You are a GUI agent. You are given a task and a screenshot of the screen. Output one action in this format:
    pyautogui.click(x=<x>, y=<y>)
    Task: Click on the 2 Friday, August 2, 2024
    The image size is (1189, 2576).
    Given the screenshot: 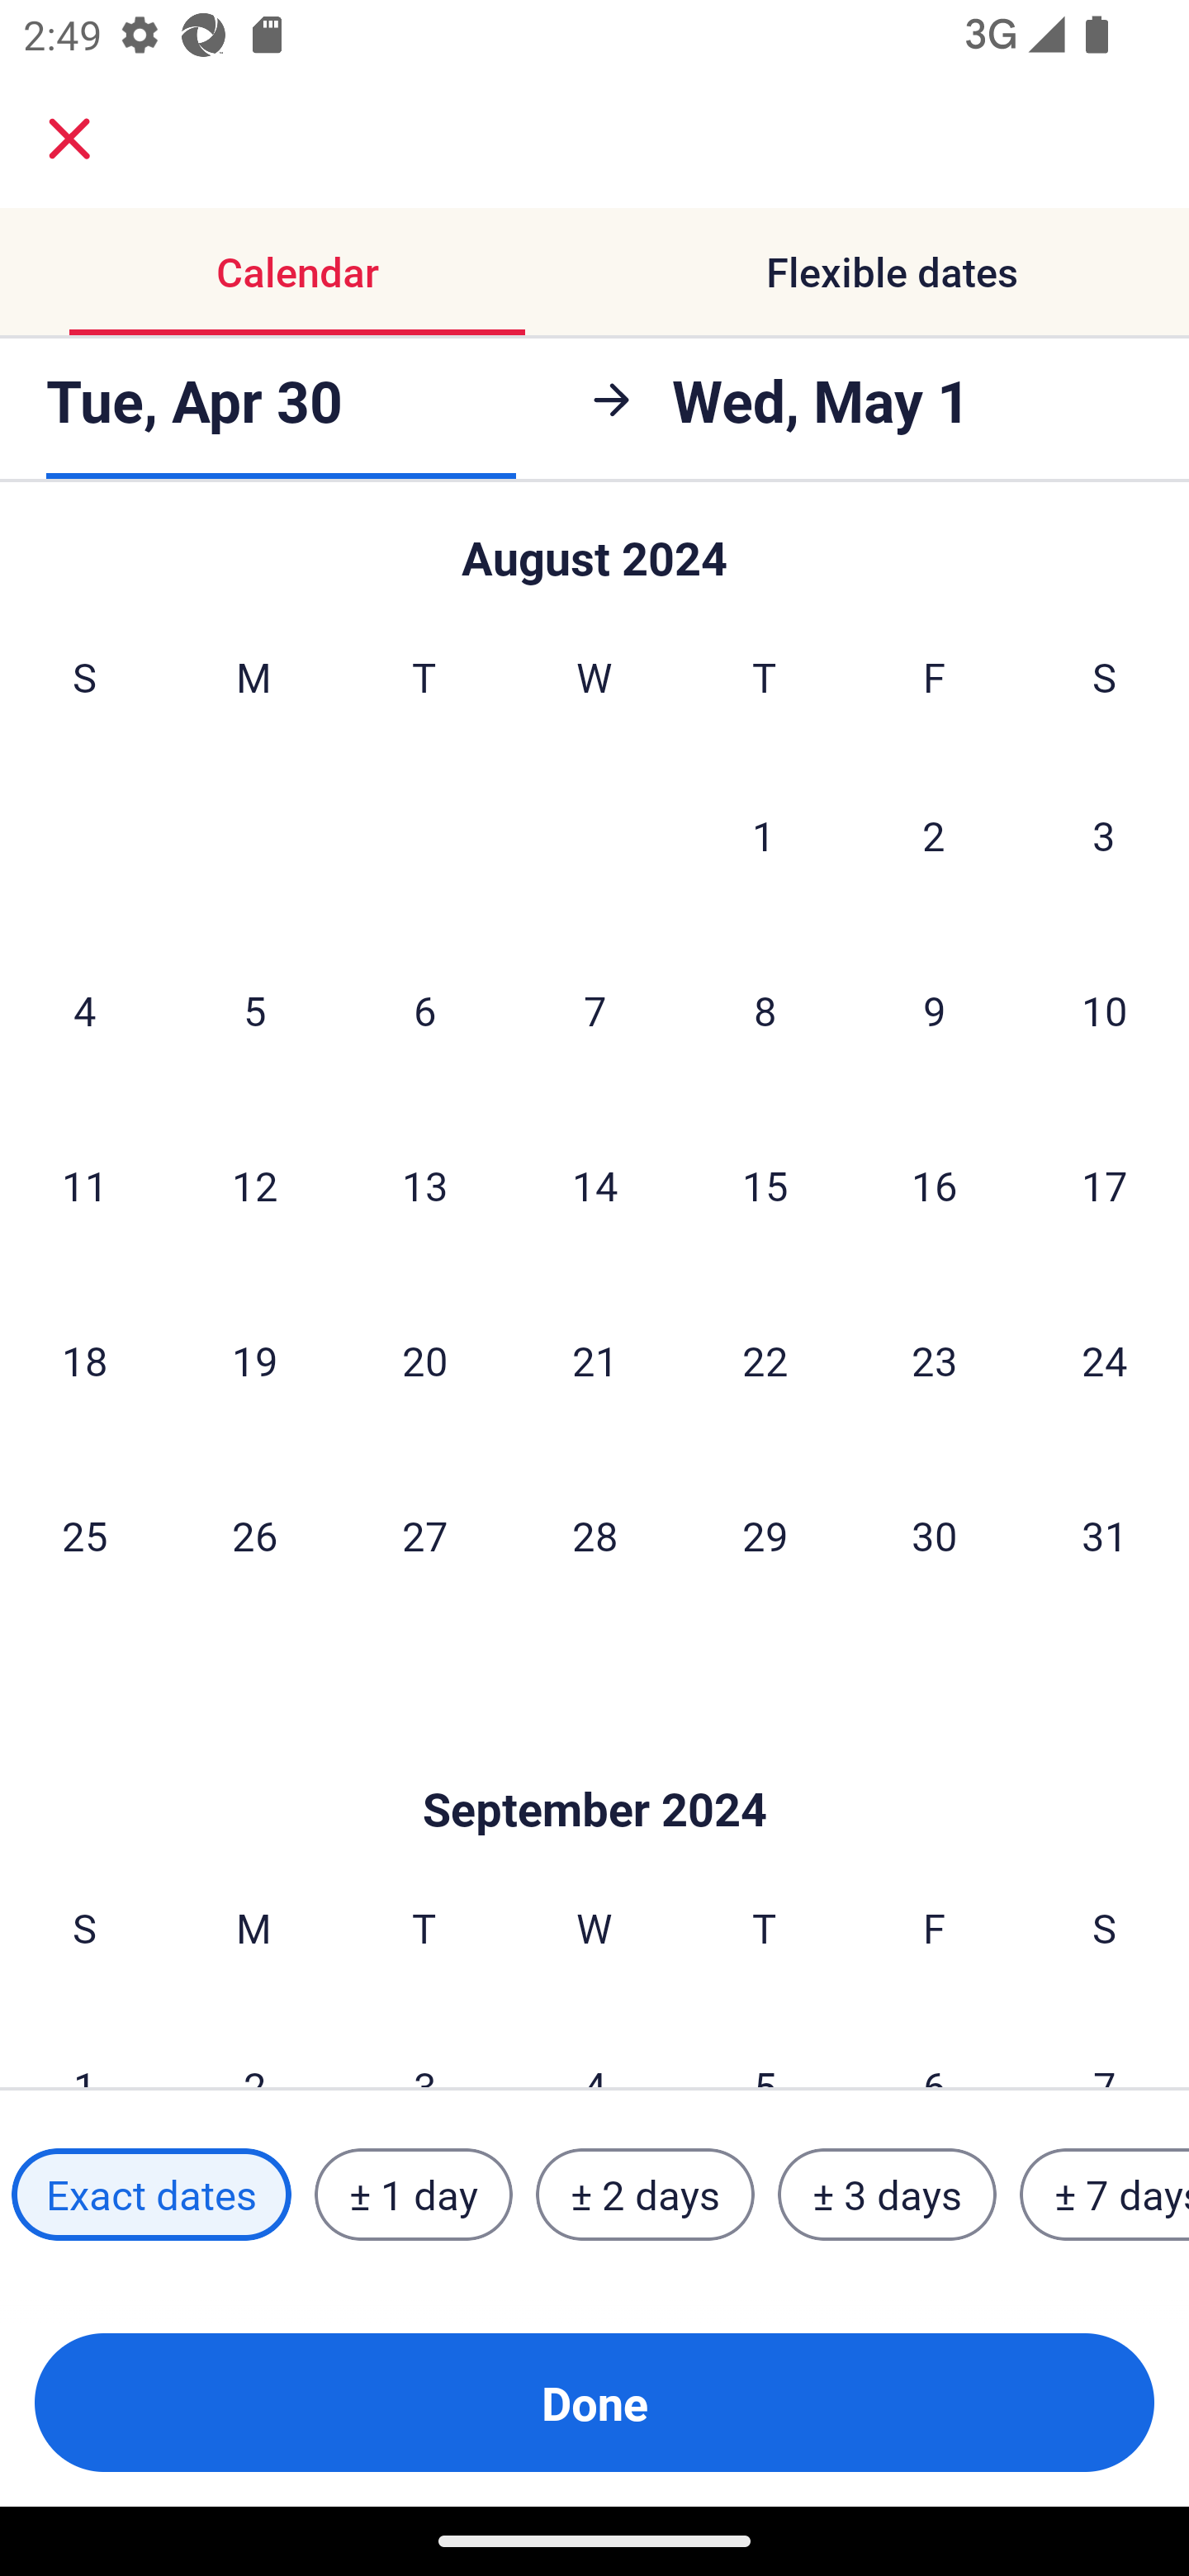 What is the action you would take?
    pyautogui.click(x=934, y=834)
    